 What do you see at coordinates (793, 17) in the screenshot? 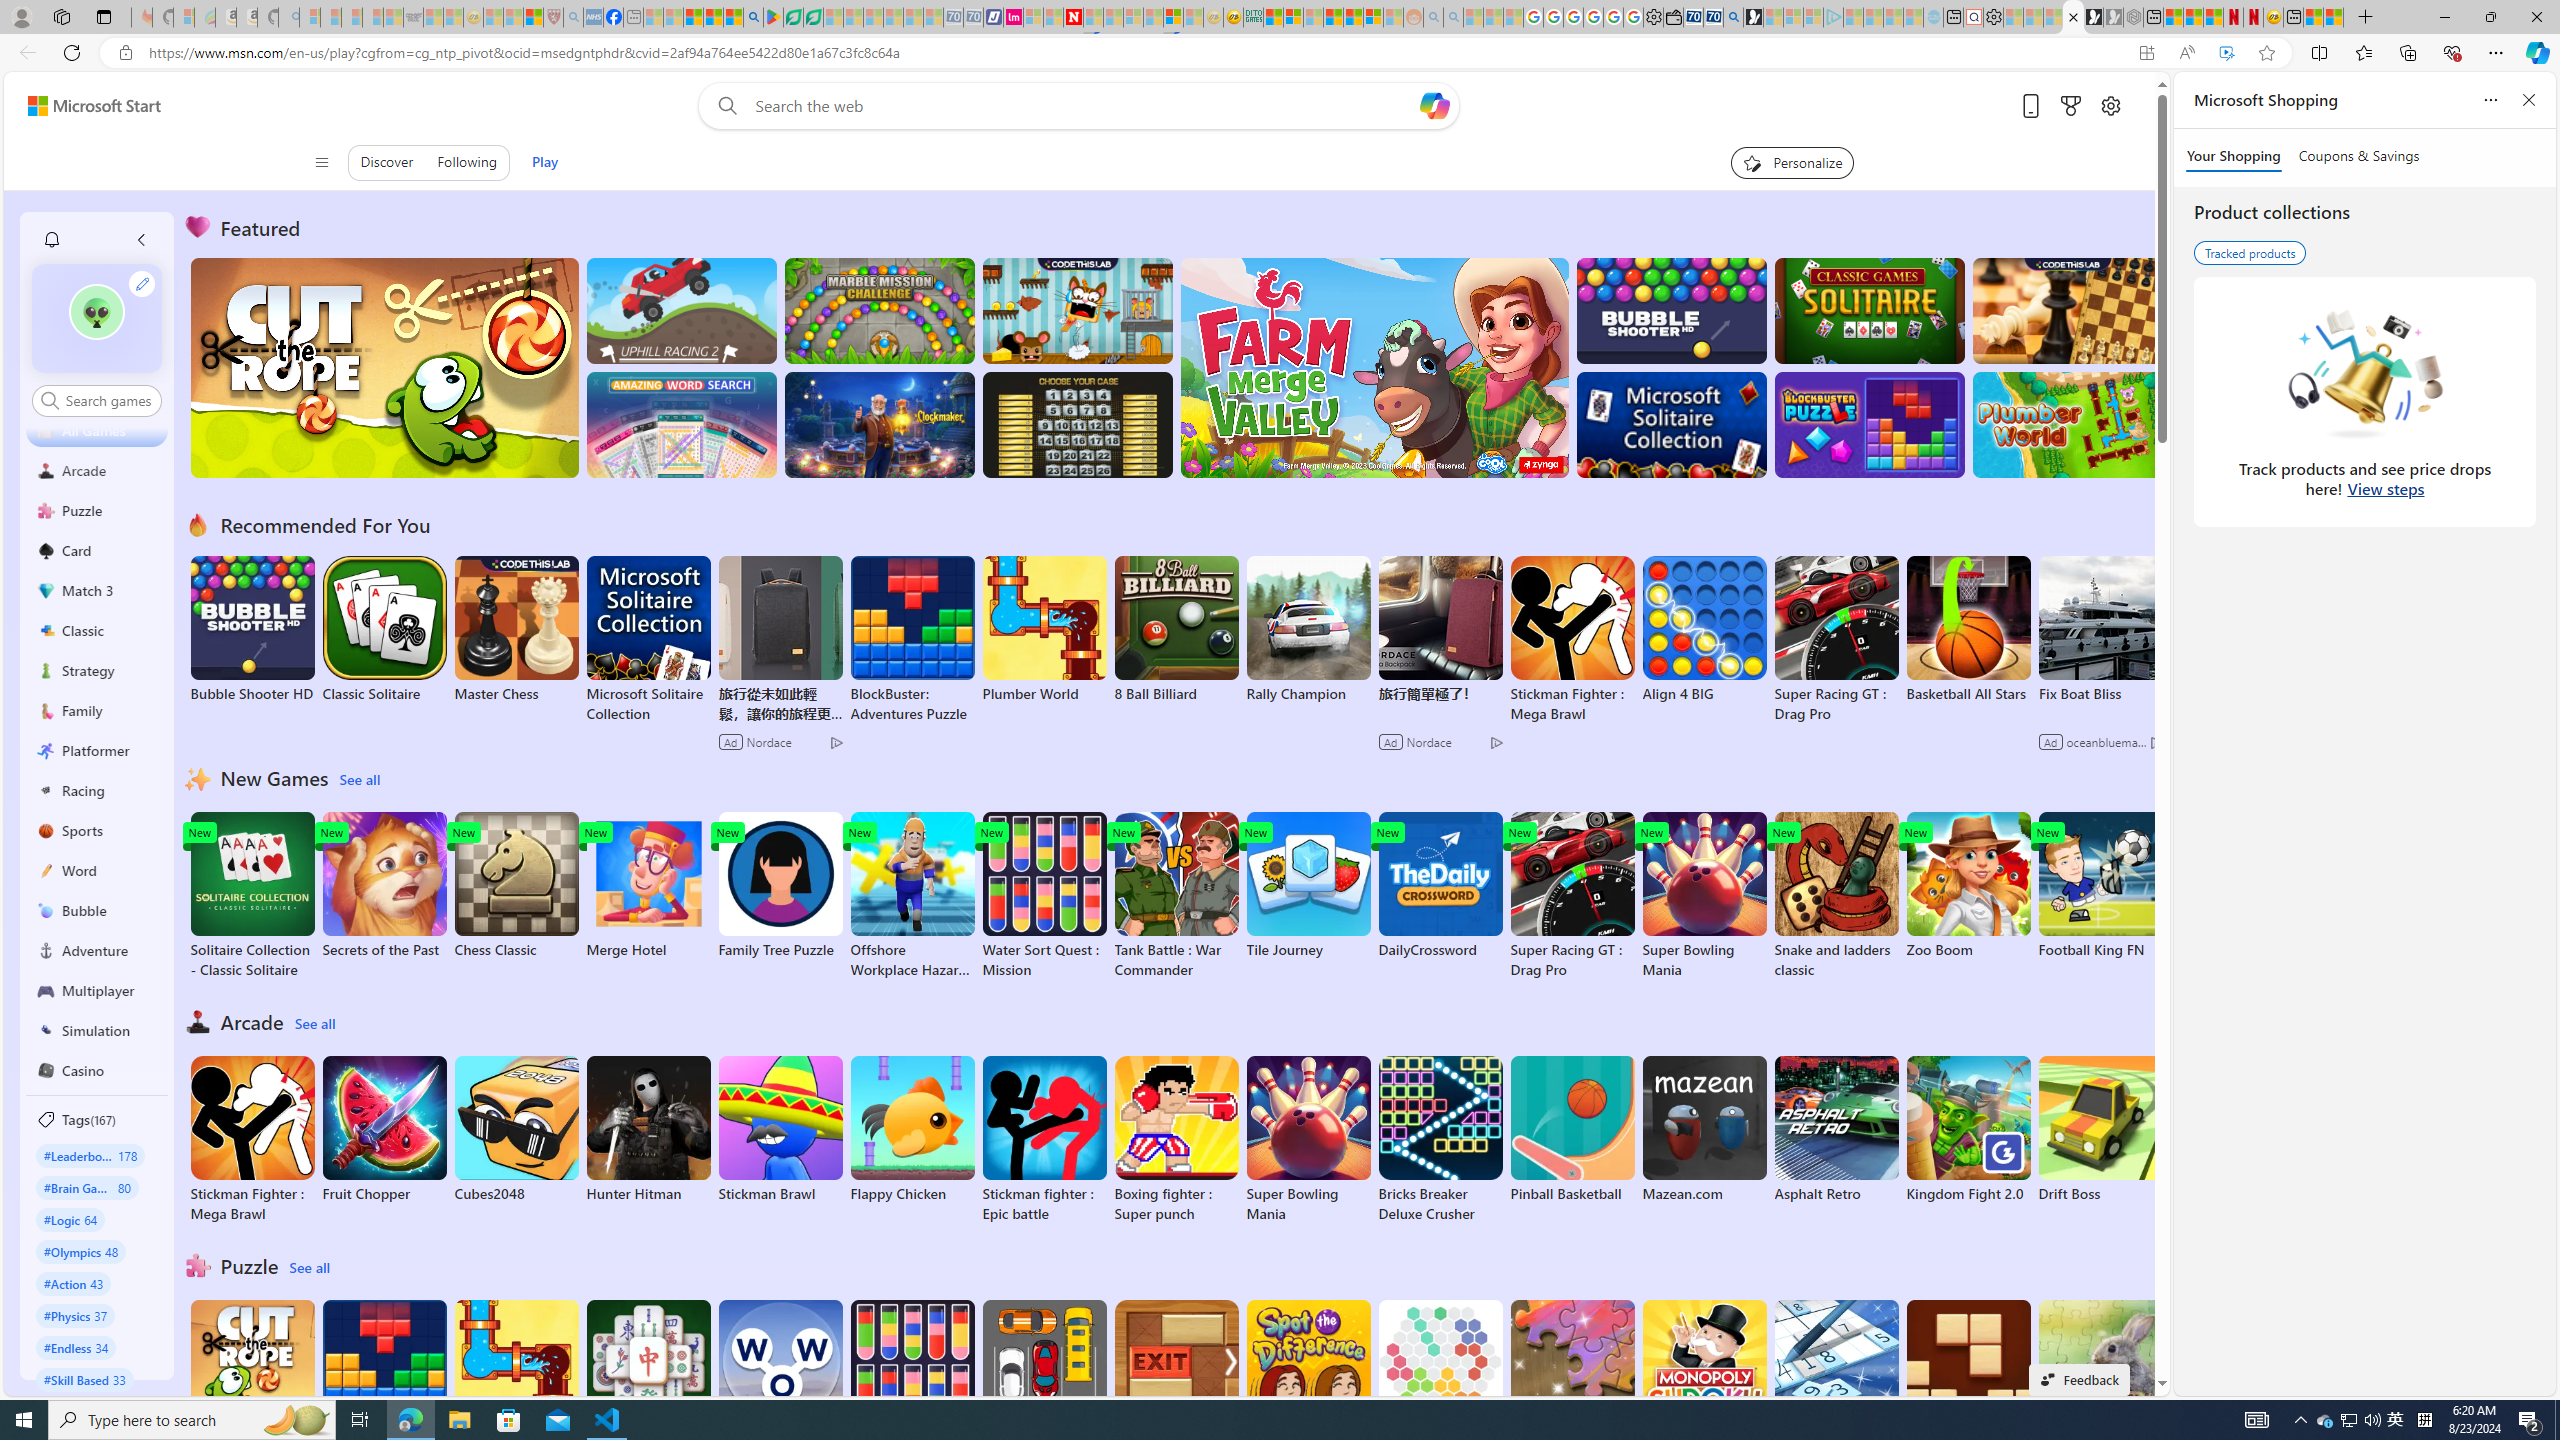
I see `Terms of Use Agreement` at bounding box center [793, 17].